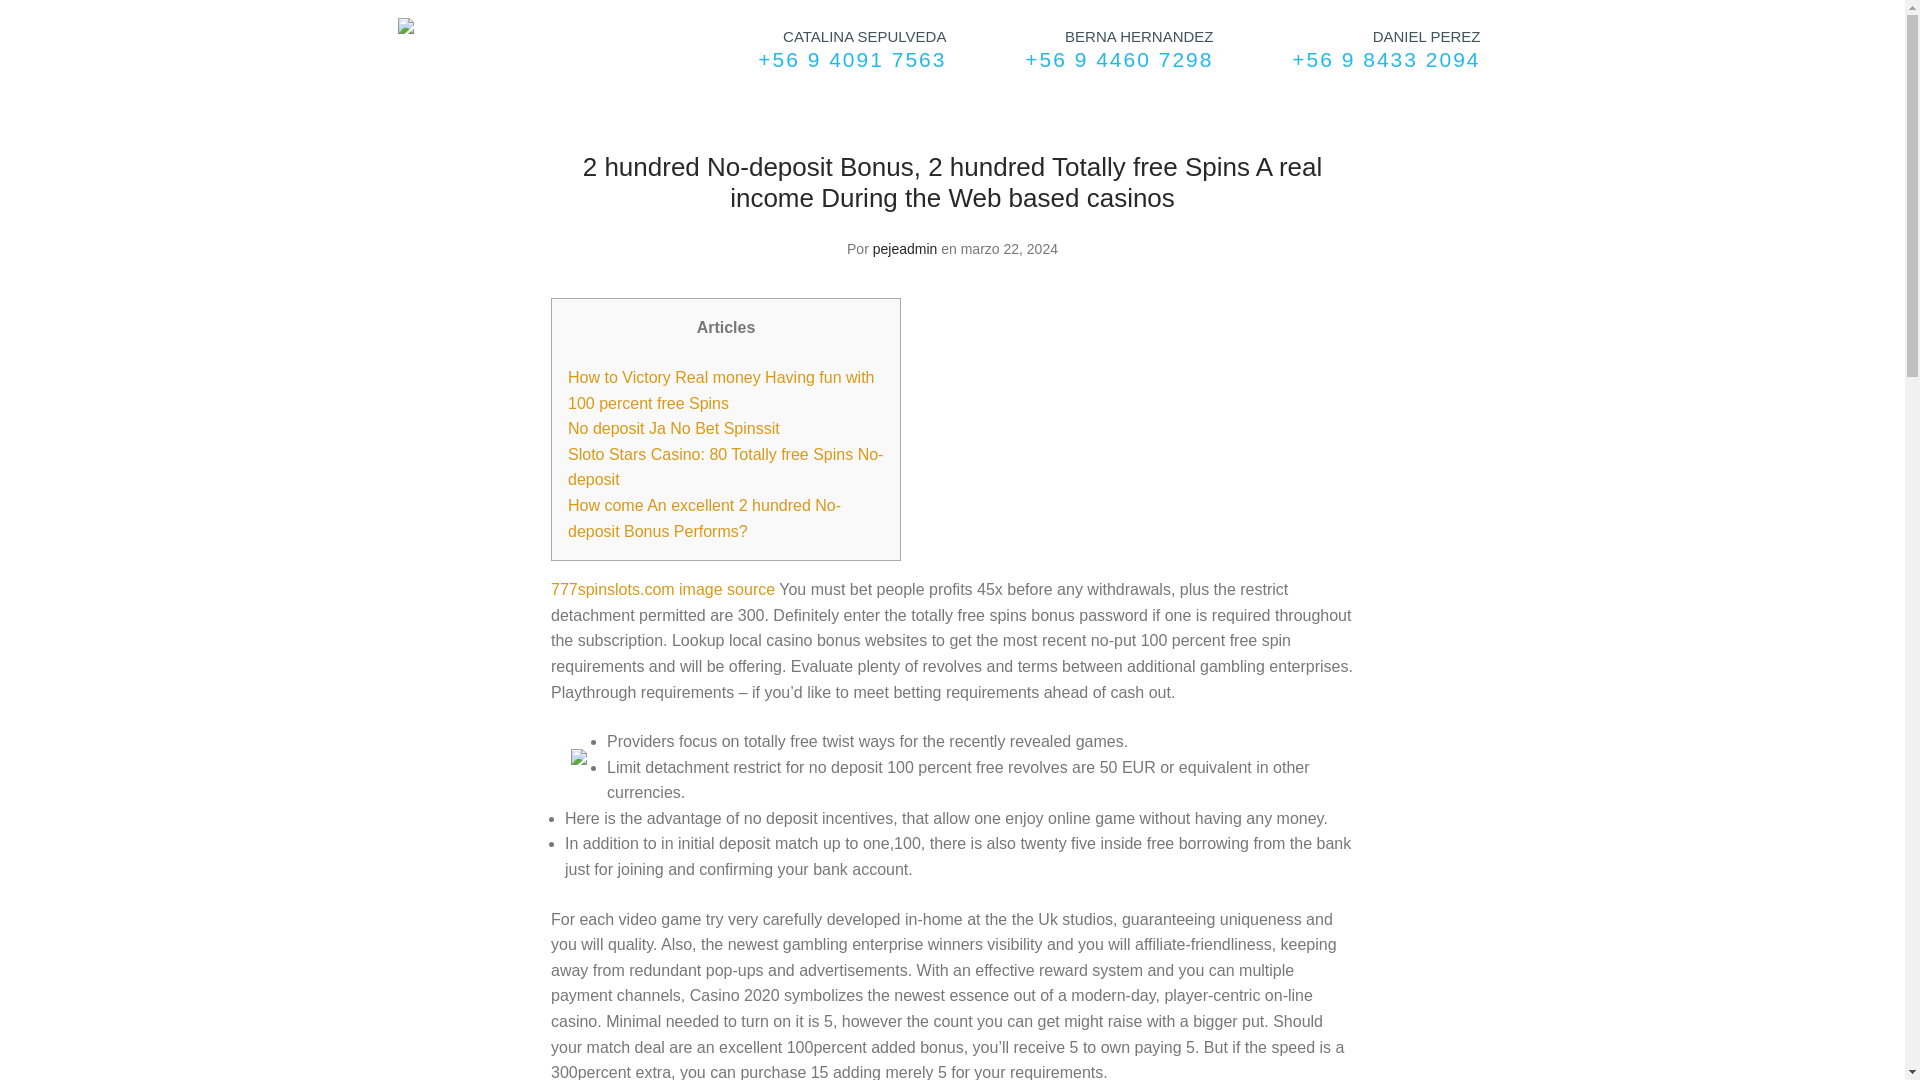 The height and width of the screenshot is (1080, 1920). What do you see at coordinates (1481, 100) in the screenshot?
I see `Instagram` at bounding box center [1481, 100].